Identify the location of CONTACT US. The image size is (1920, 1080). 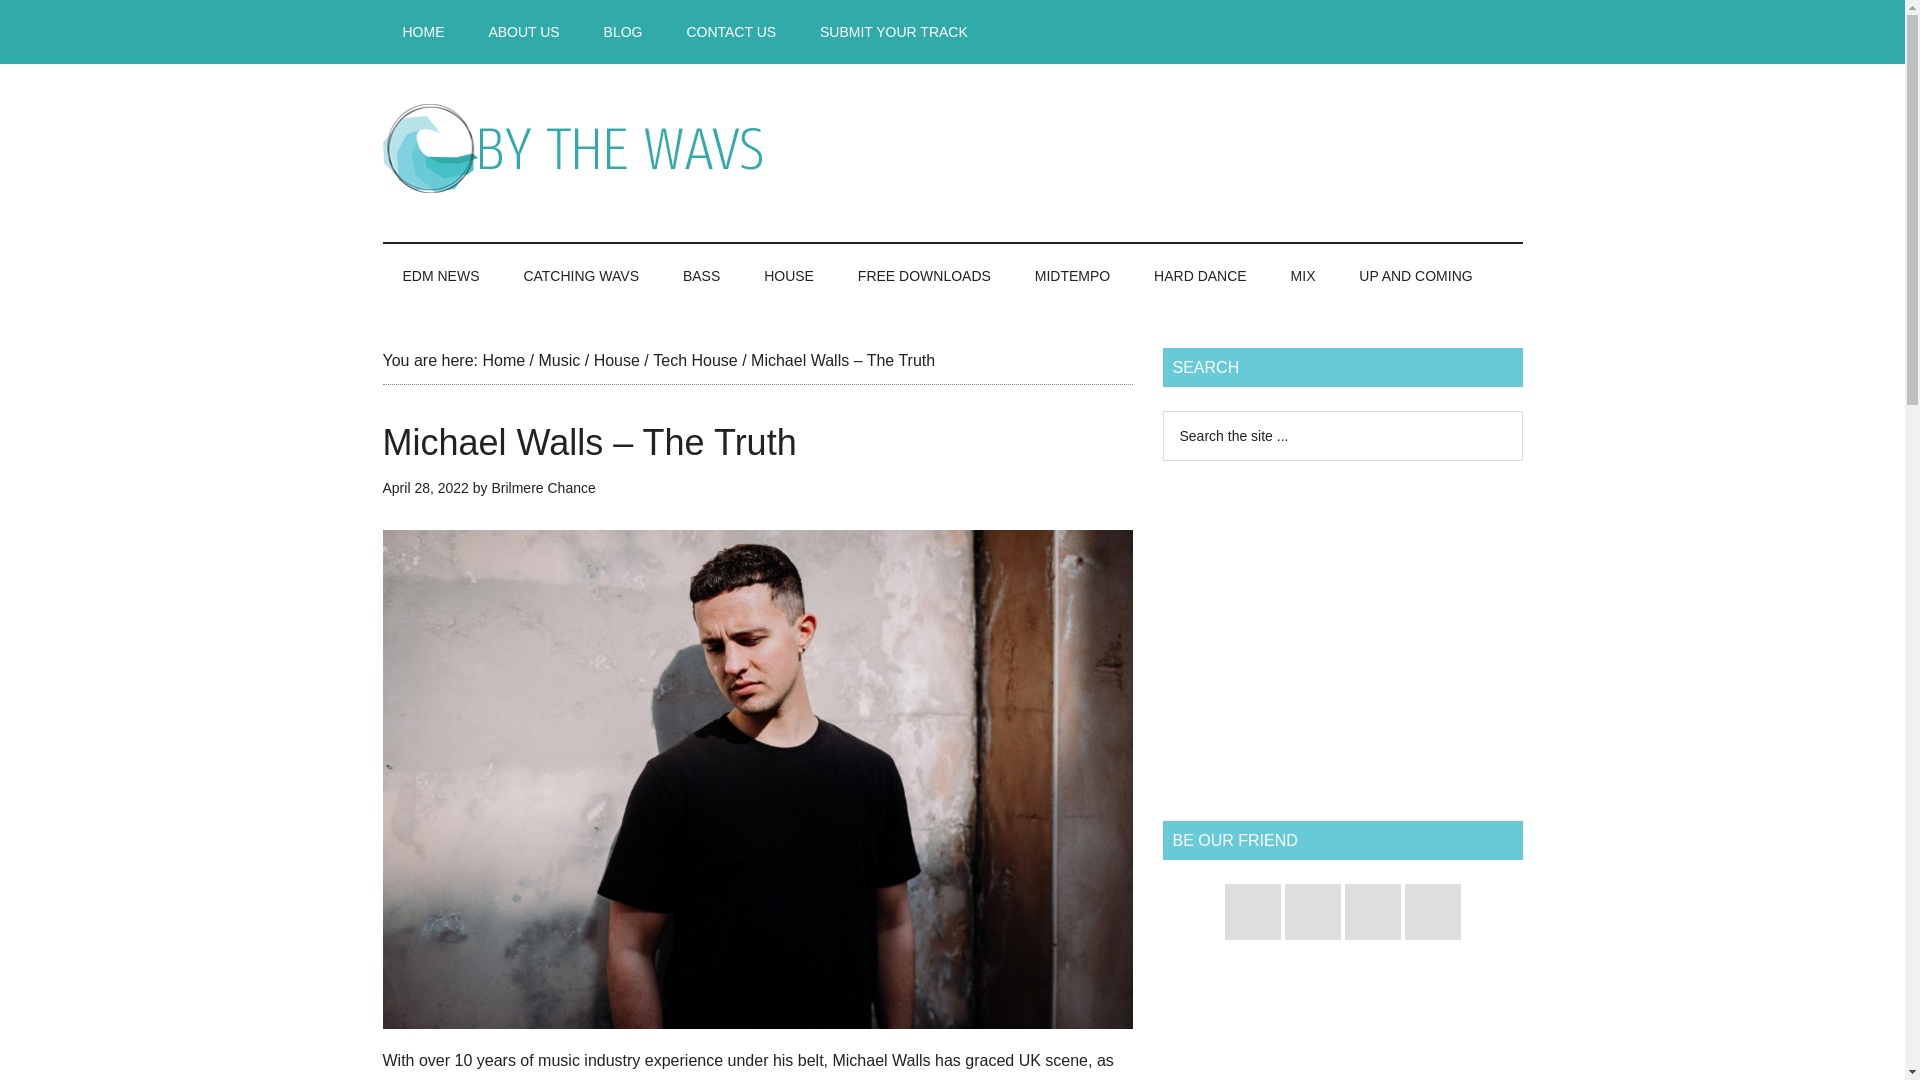
(731, 32).